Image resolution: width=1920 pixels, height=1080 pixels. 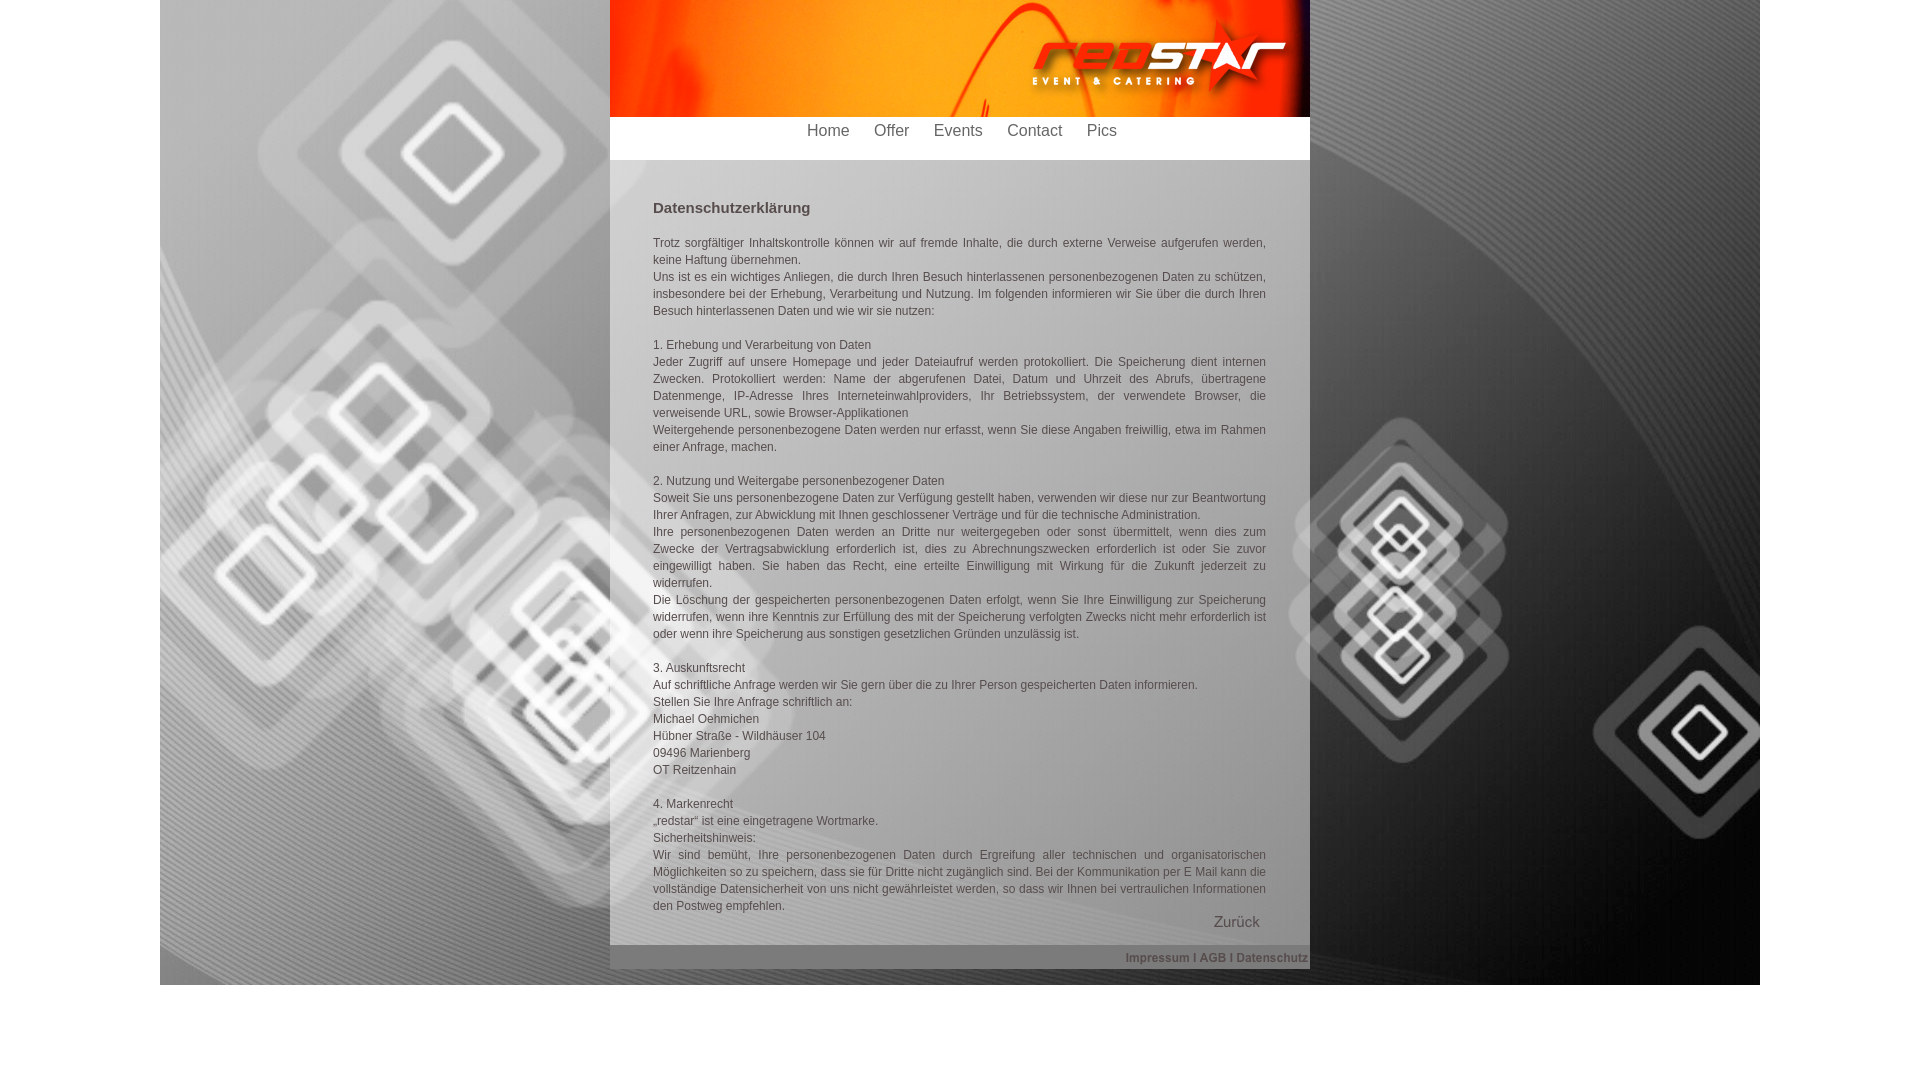 What do you see at coordinates (1037, 130) in the screenshot?
I see `Contact` at bounding box center [1037, 130].